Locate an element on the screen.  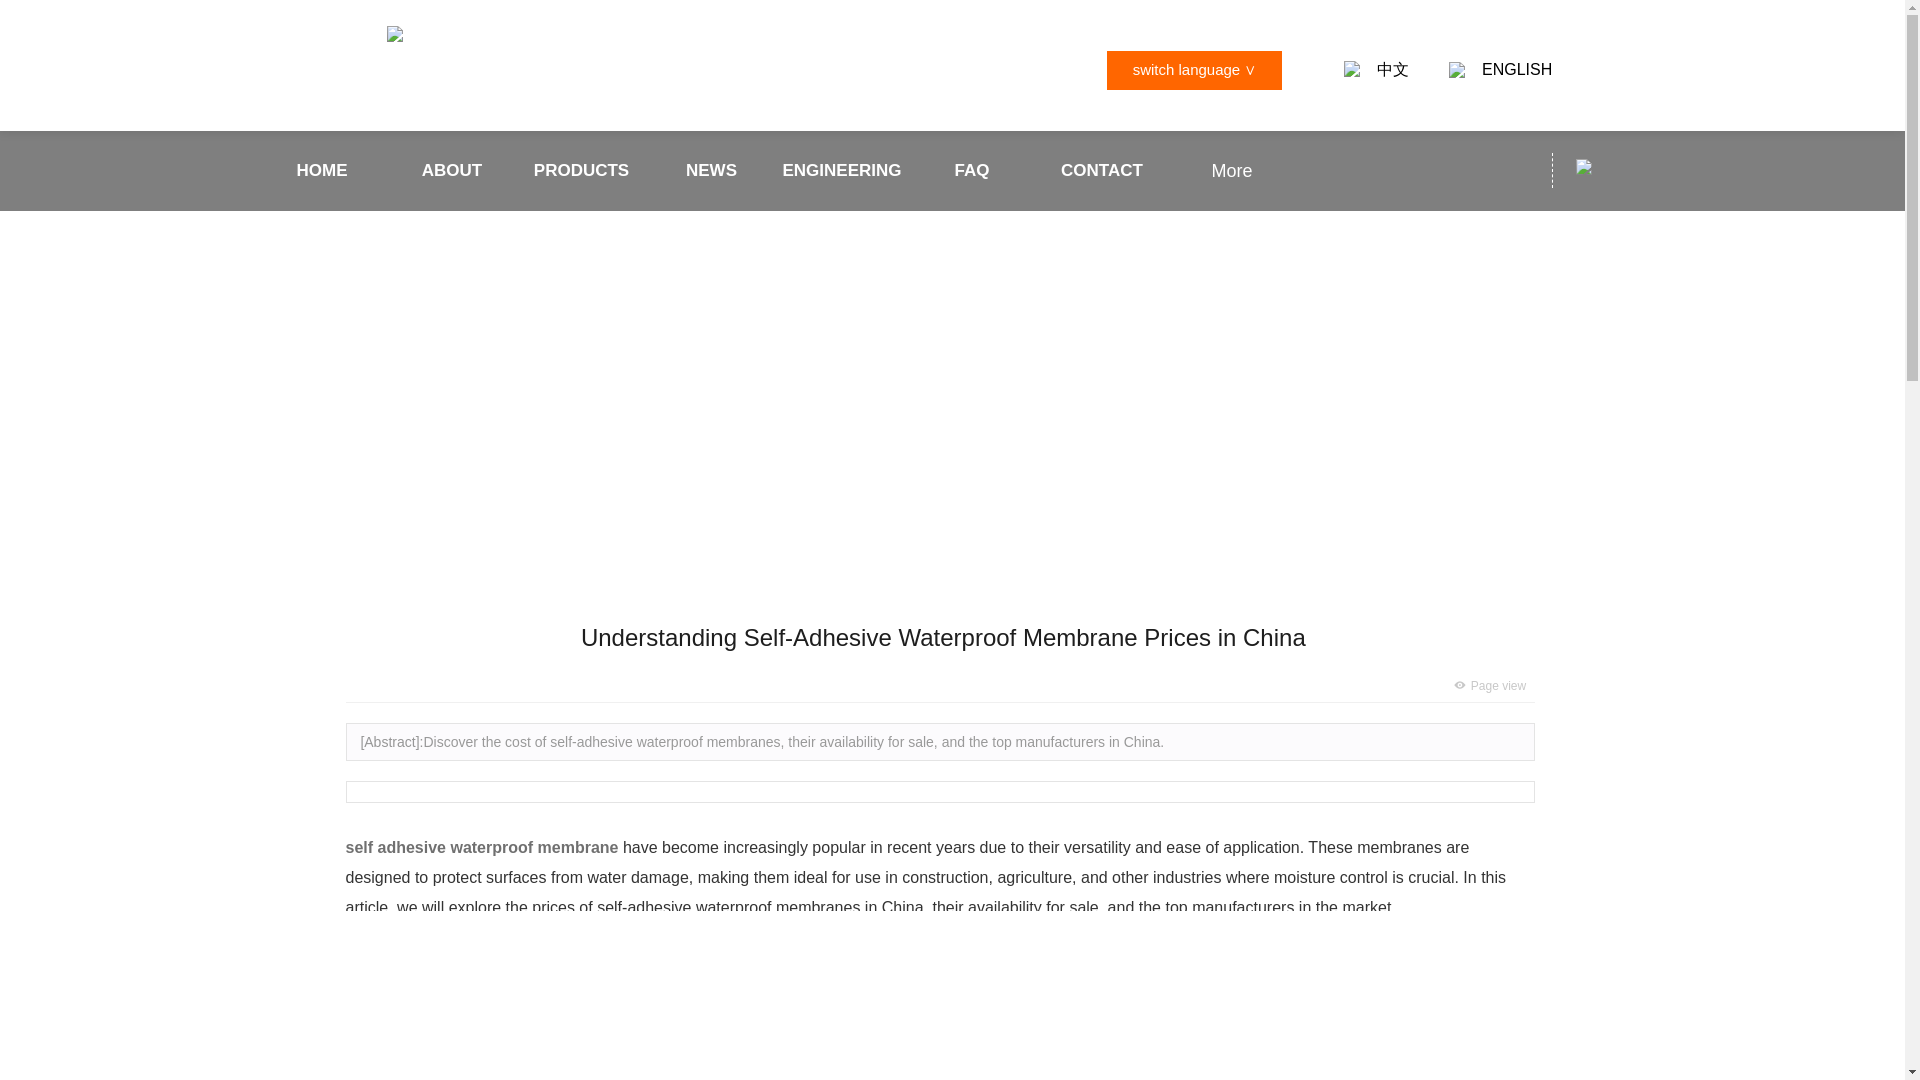
ABOUT is located at coordinates (452, 170).